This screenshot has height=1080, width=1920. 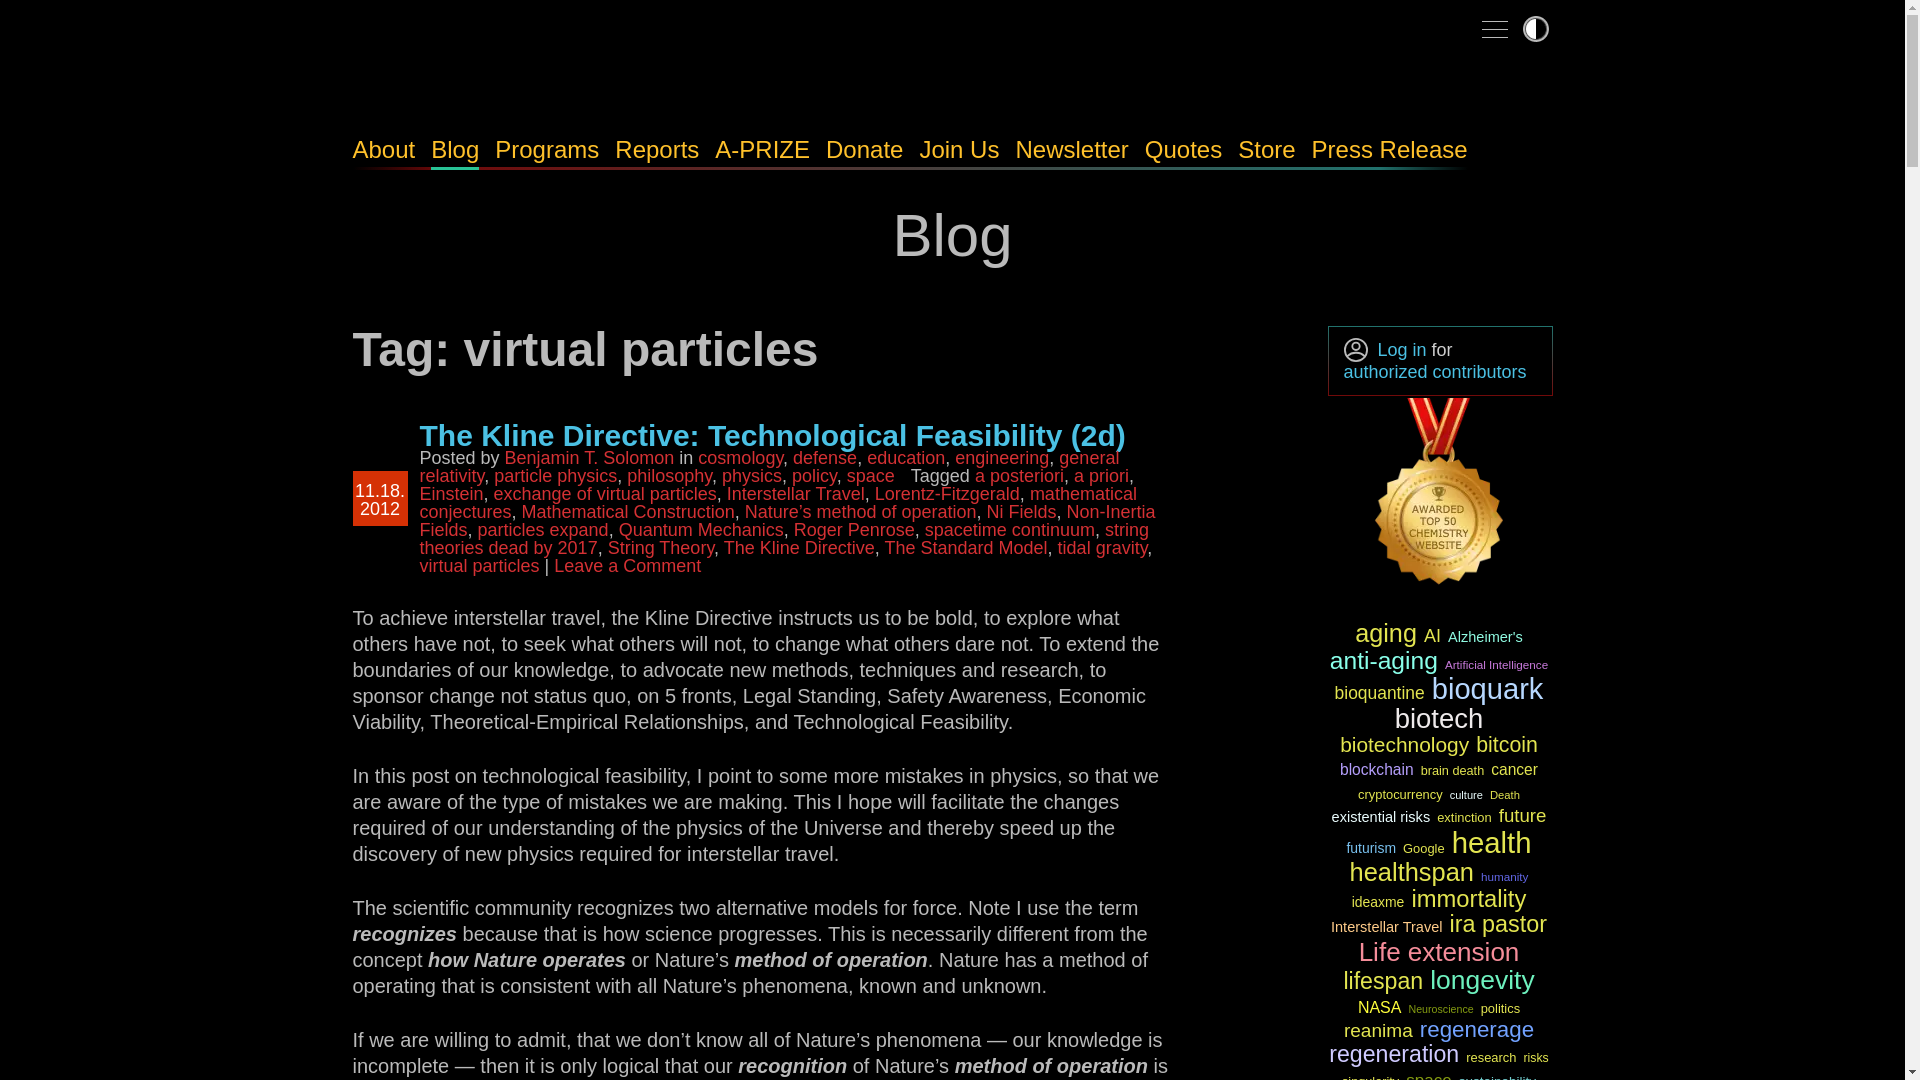 I want to click on Join Us, so click(x=958, y=150).